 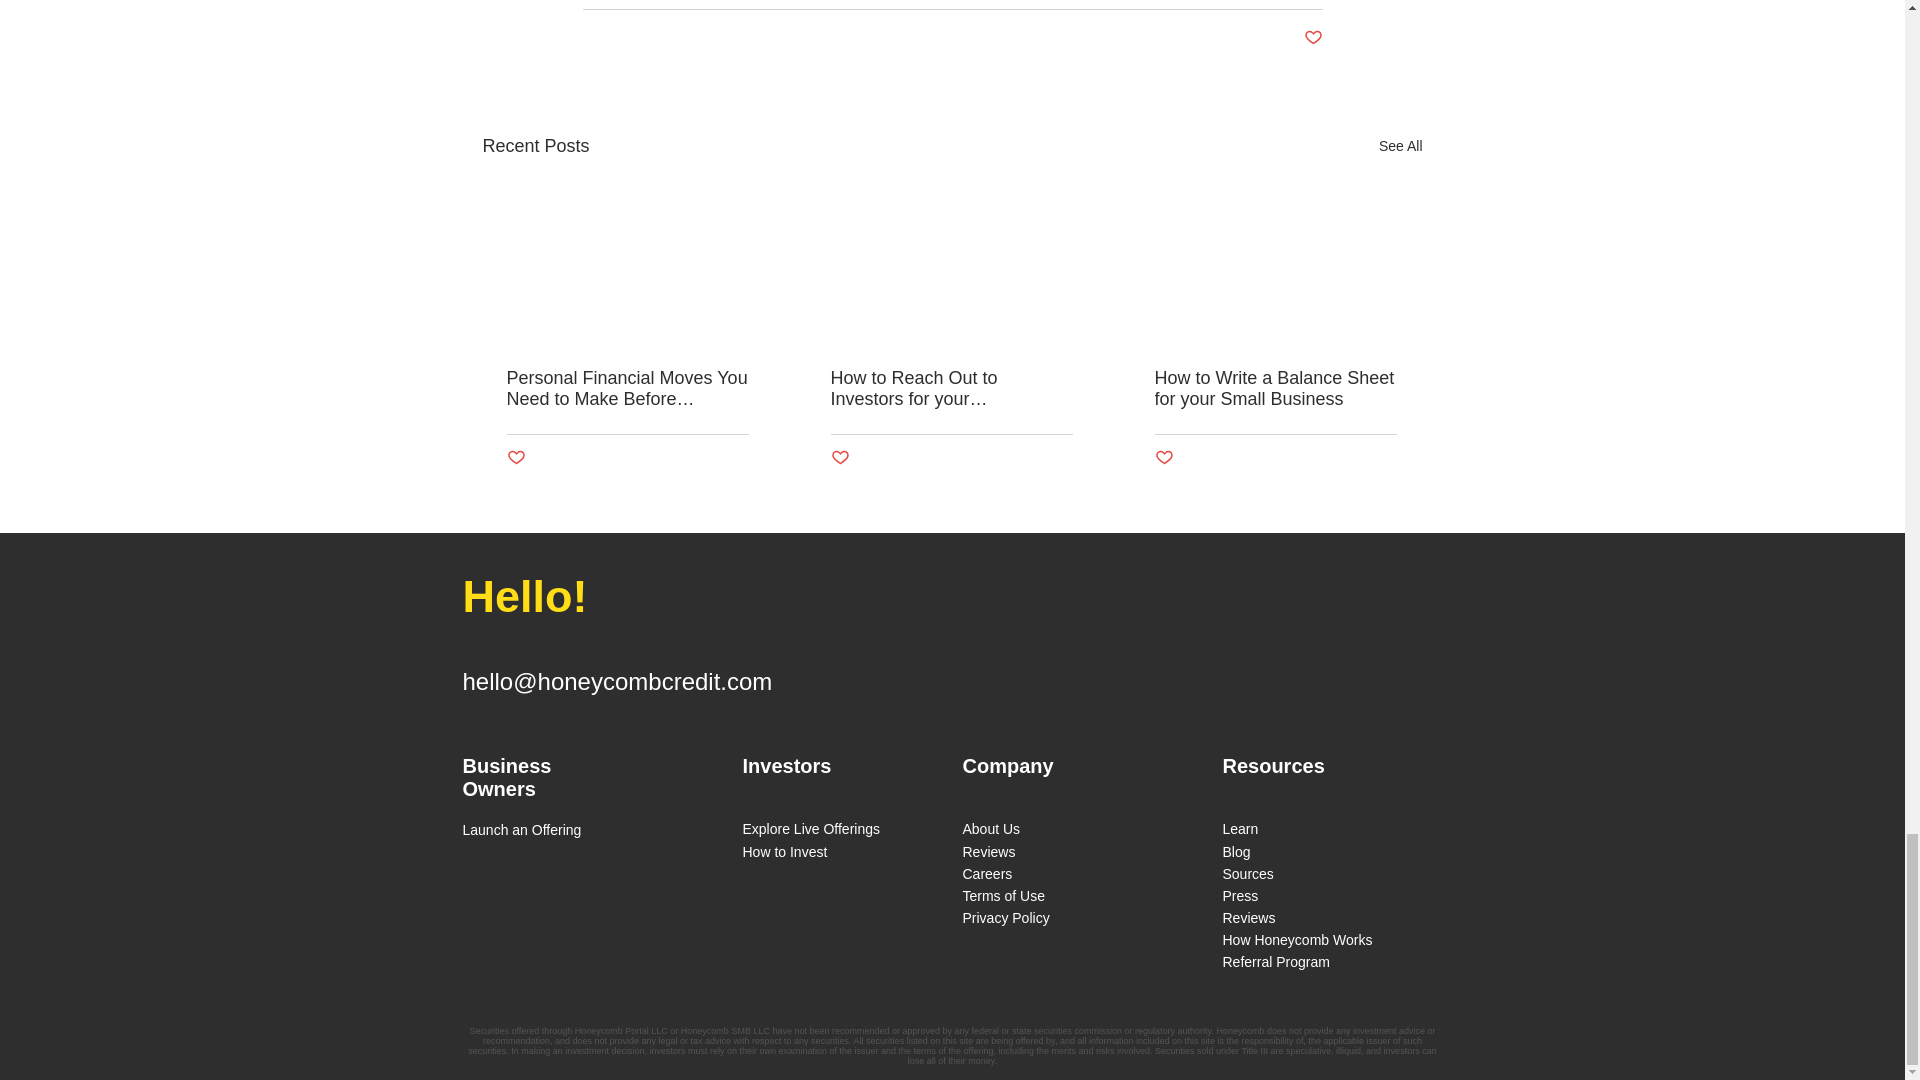 I want to click on See All, so click(x=1400, y=146).